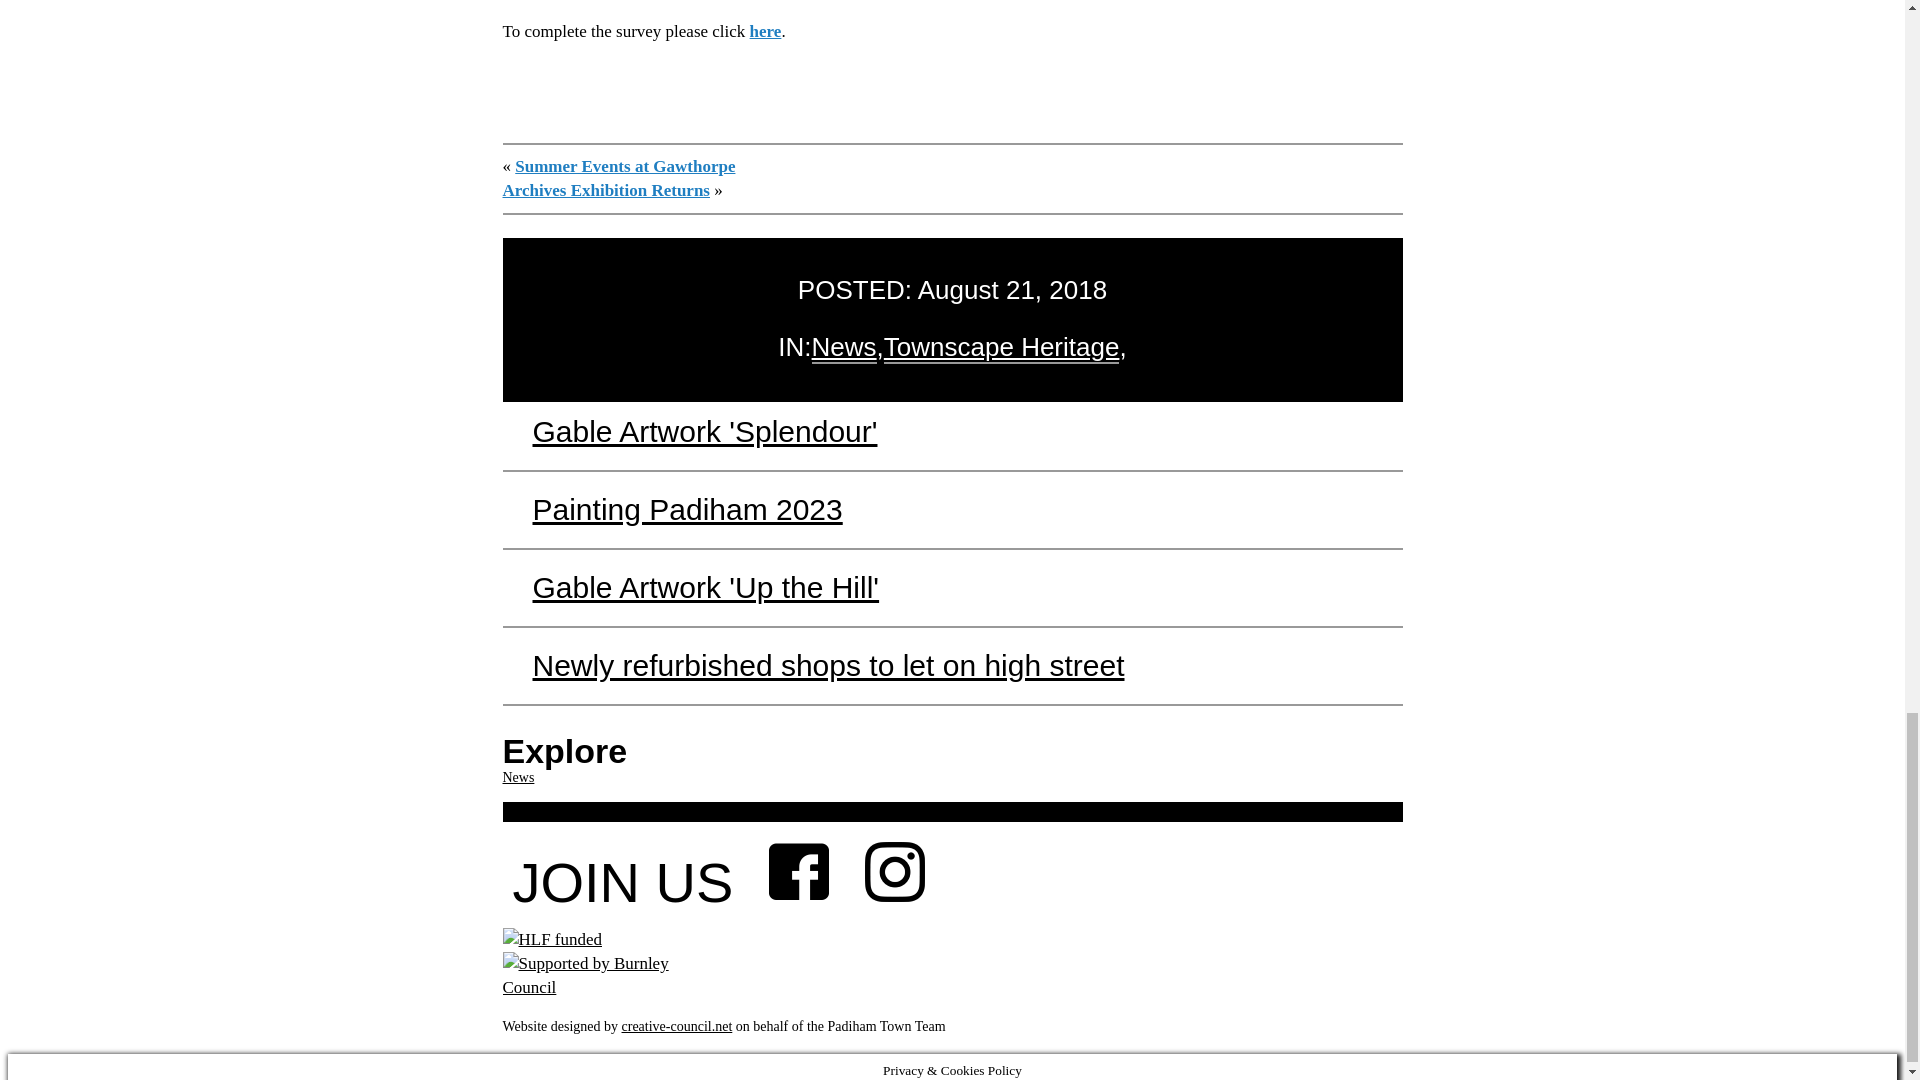  I want to click on Townscape Heritage, so click(1001, 344).